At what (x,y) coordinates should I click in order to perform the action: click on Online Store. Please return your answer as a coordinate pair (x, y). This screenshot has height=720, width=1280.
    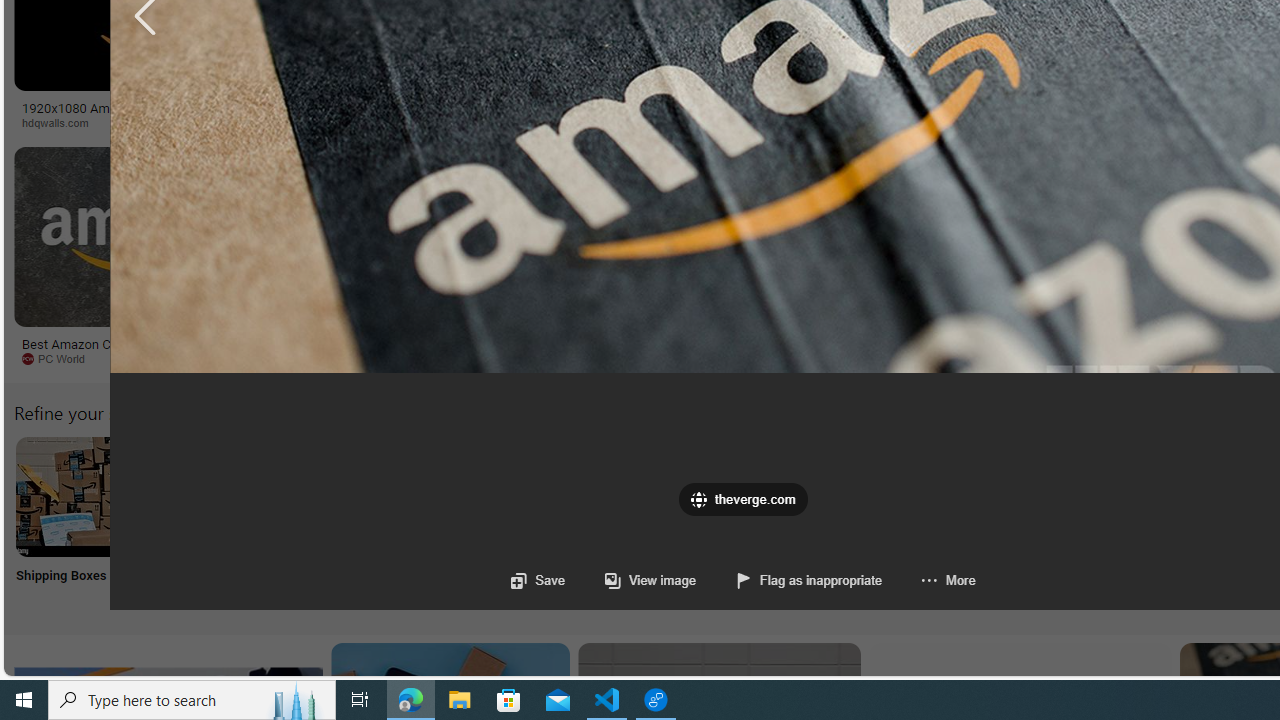
    Looking at the image, I should click on (1132, 522).